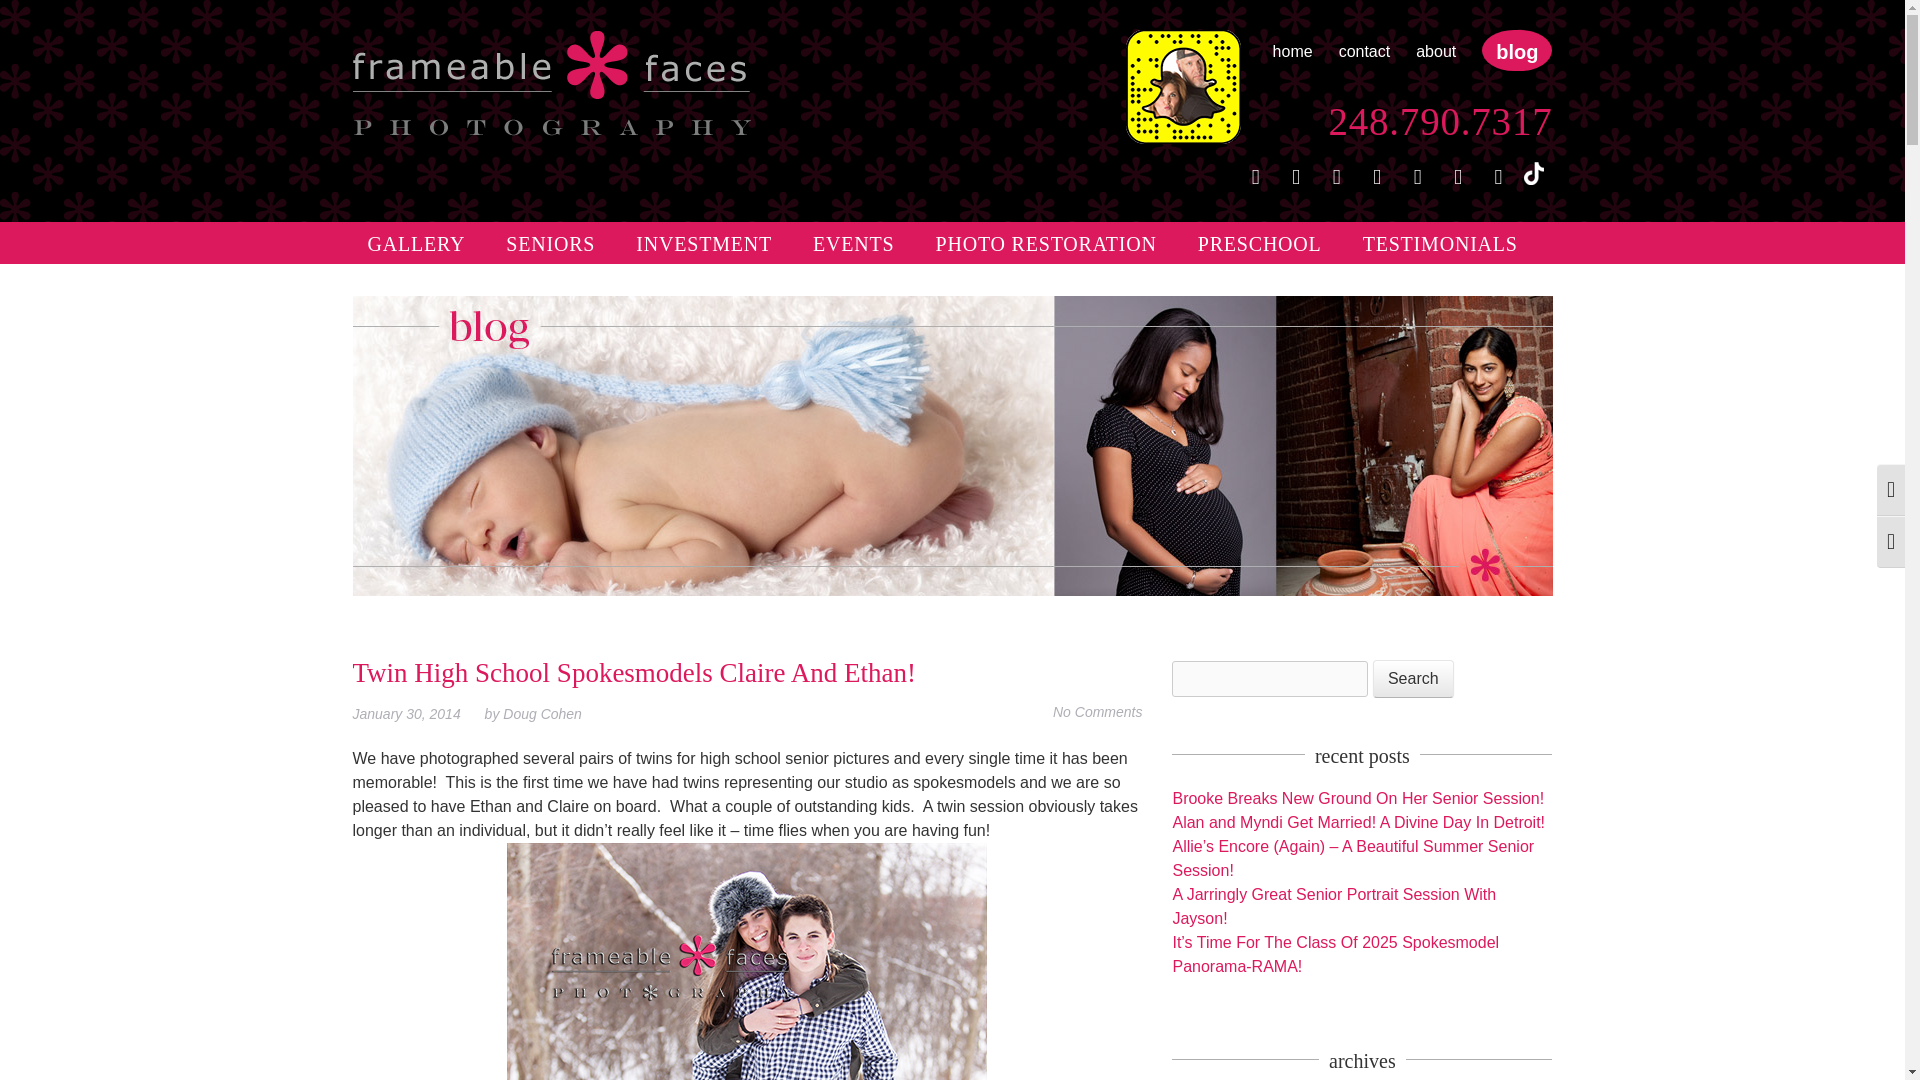 The image size is (1920, 1080). What do you see at coordinates (1097, 712) in the screenshot?
I see `No Comments` at bounding box center [1097, 712].